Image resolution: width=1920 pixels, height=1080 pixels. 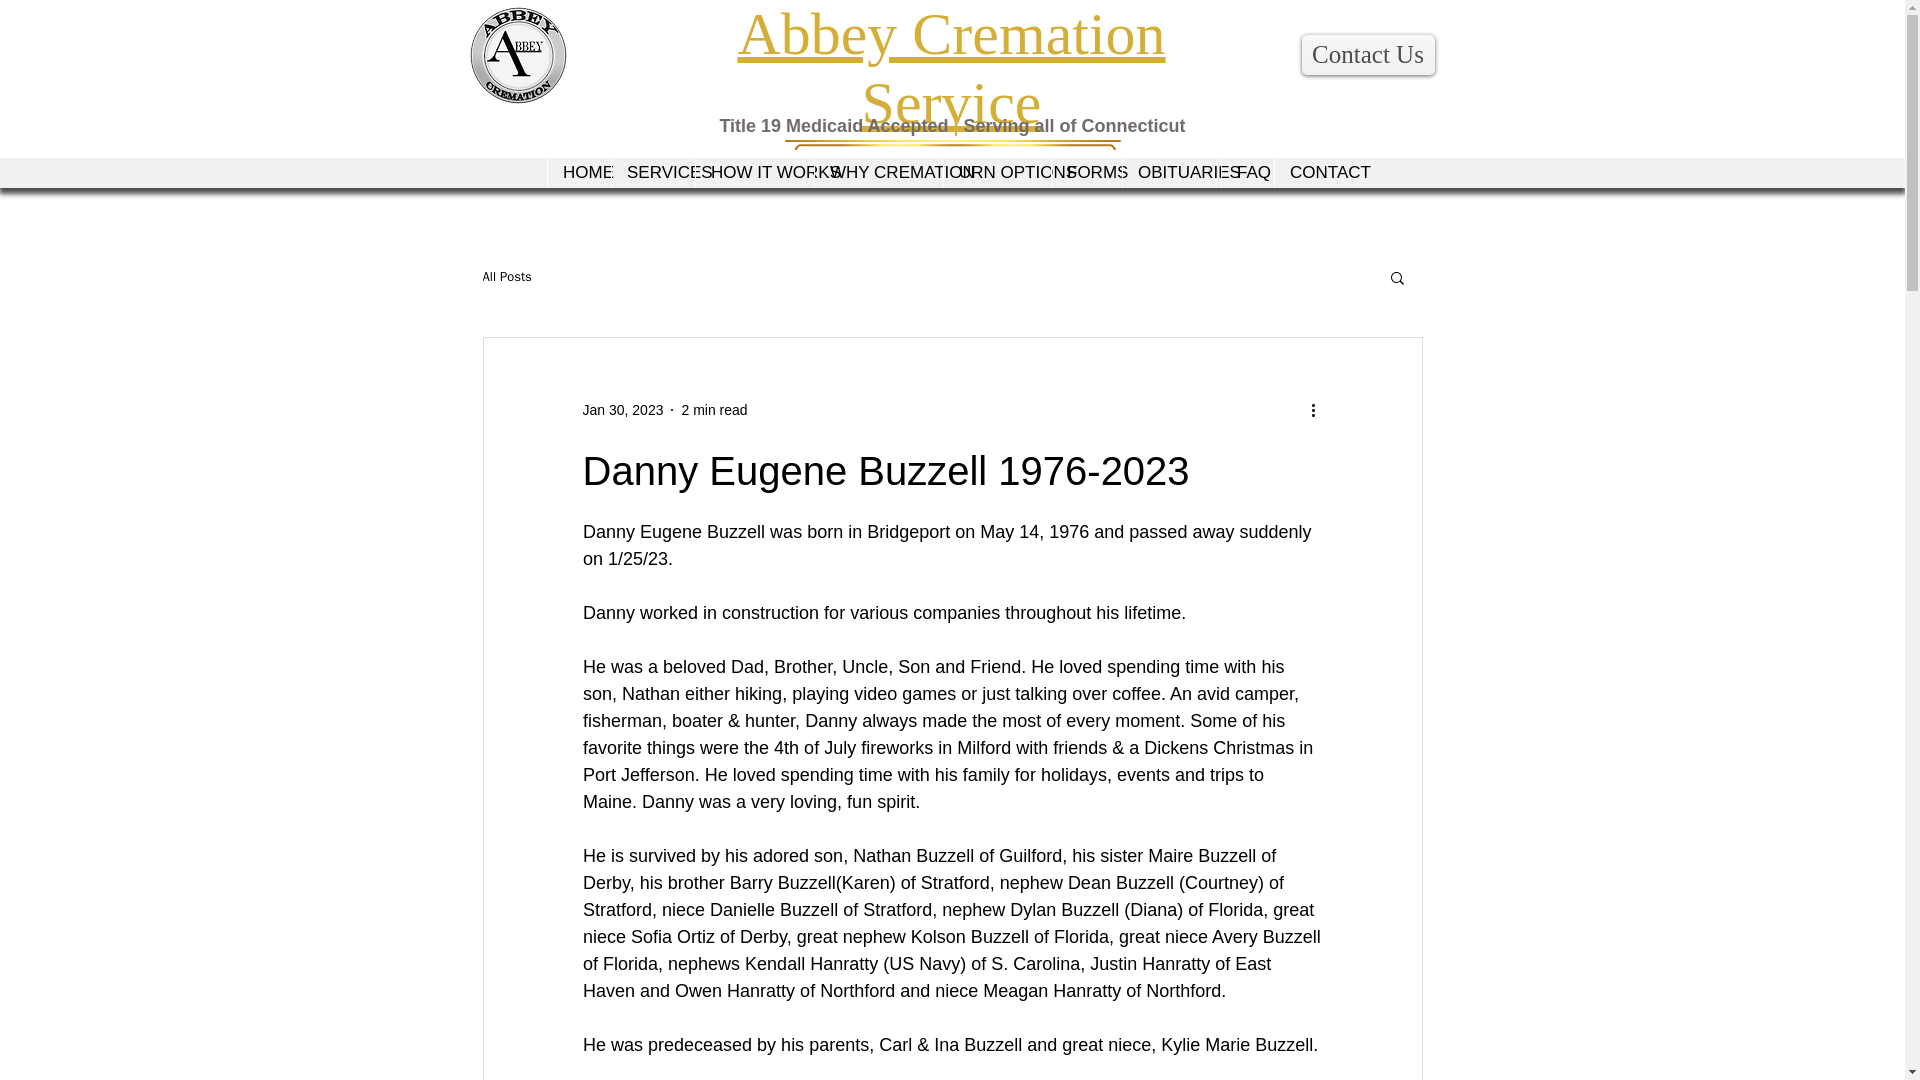 I want to click on HOME, so click(x=578, y=172).